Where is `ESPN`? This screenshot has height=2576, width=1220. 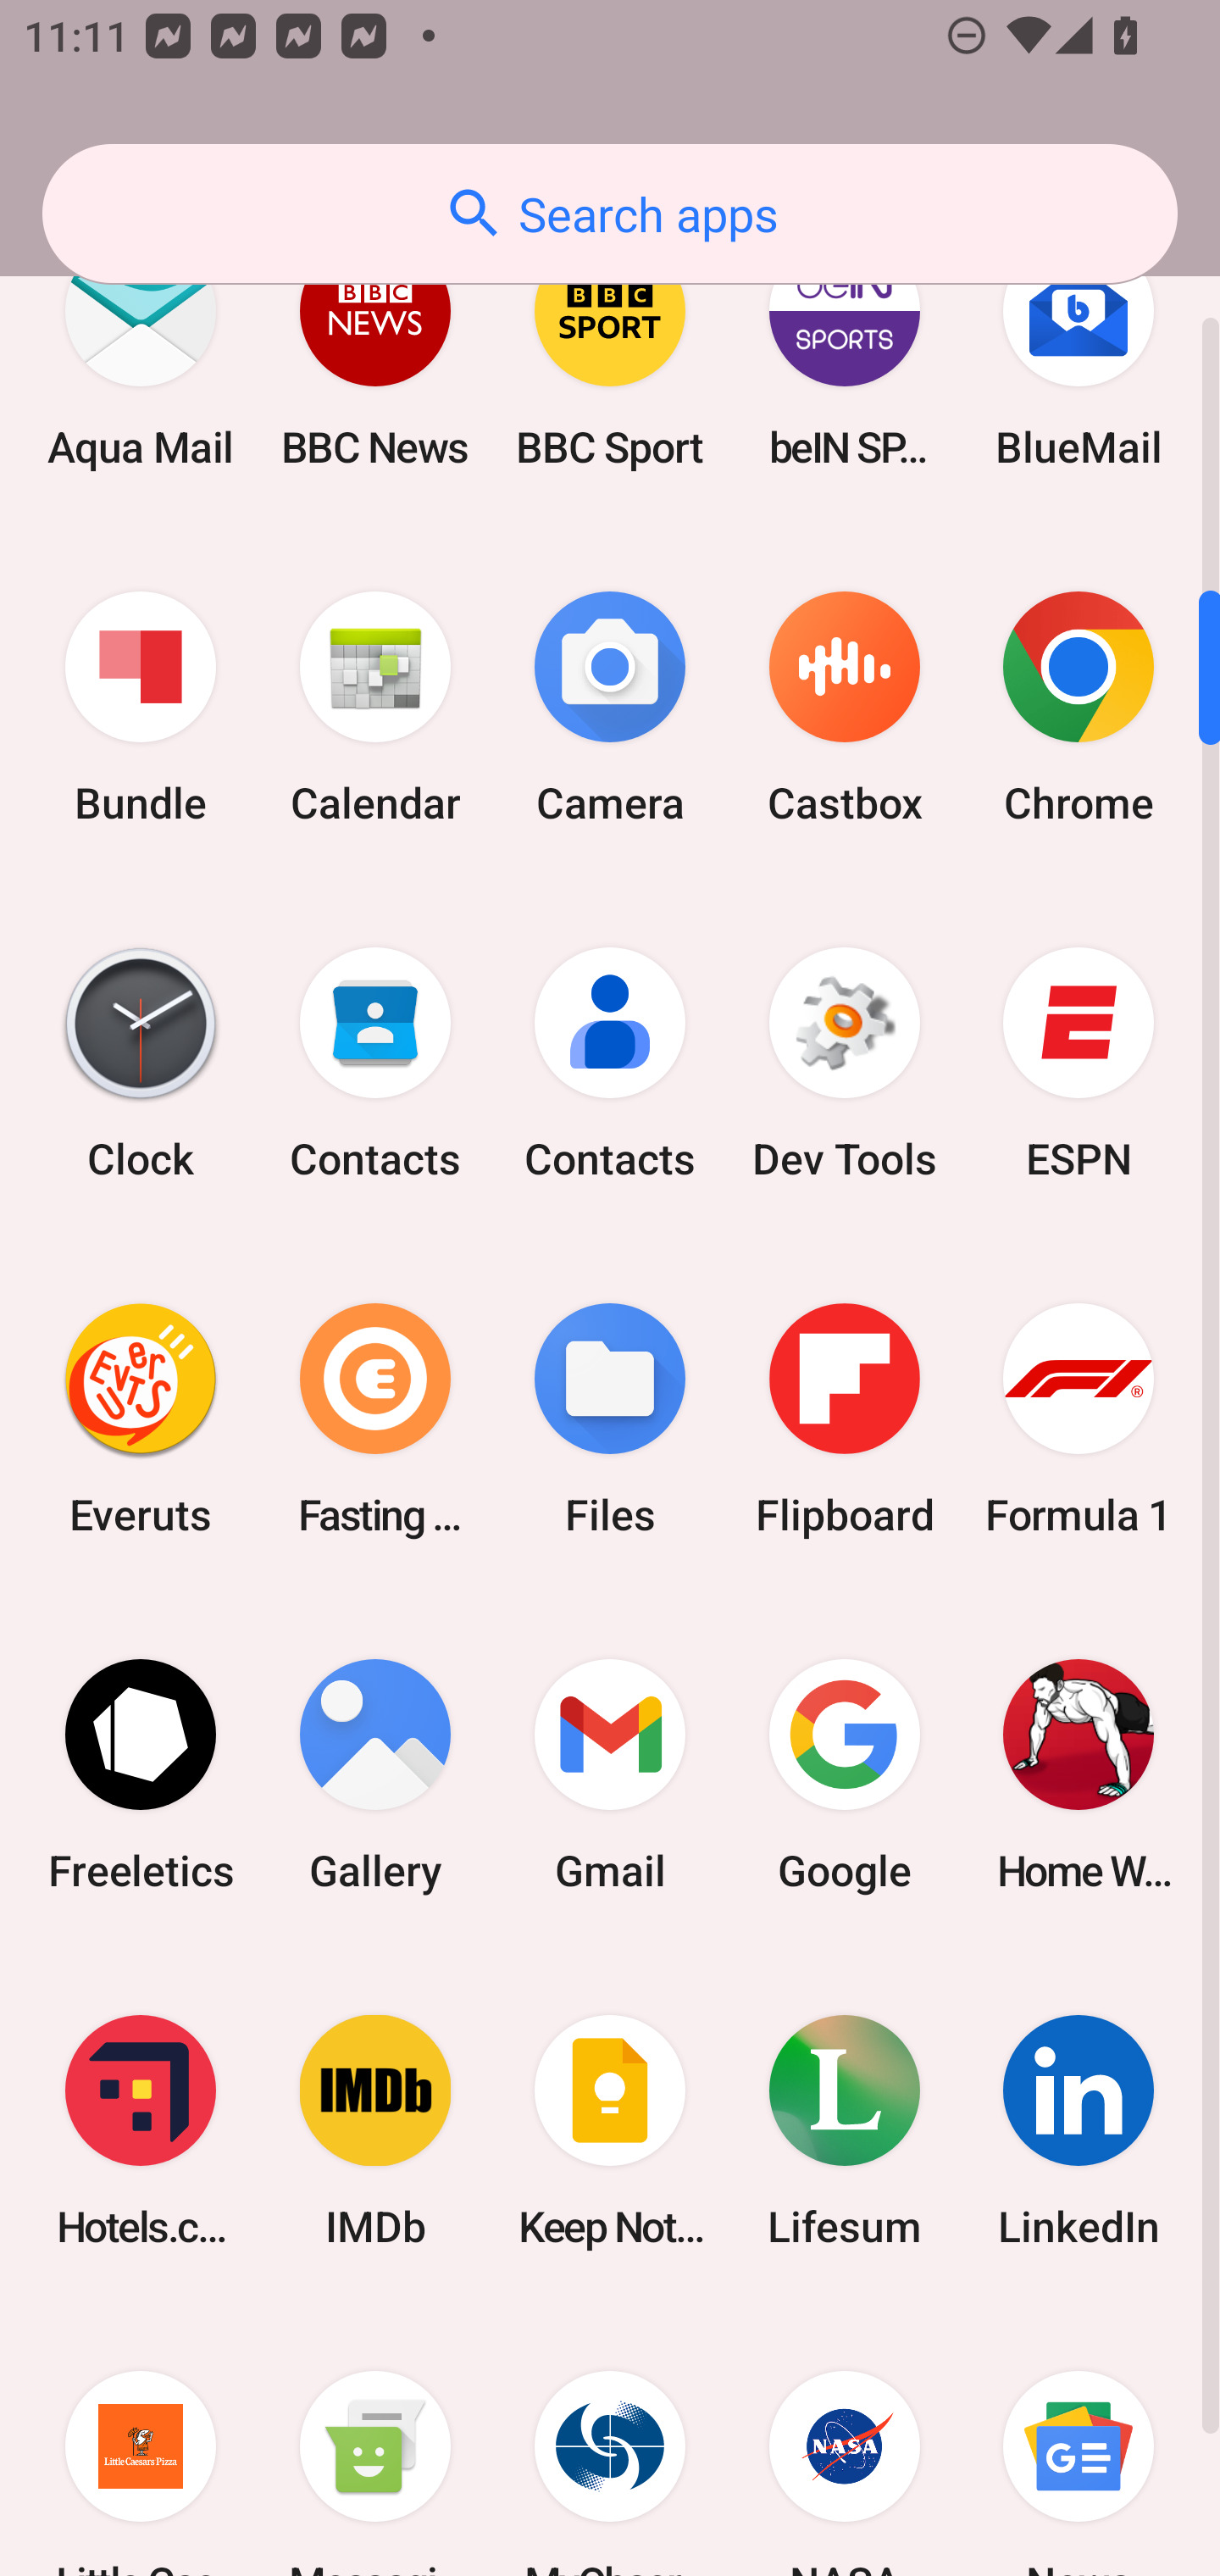 ESPN is located at coordinates (1079, 1063).